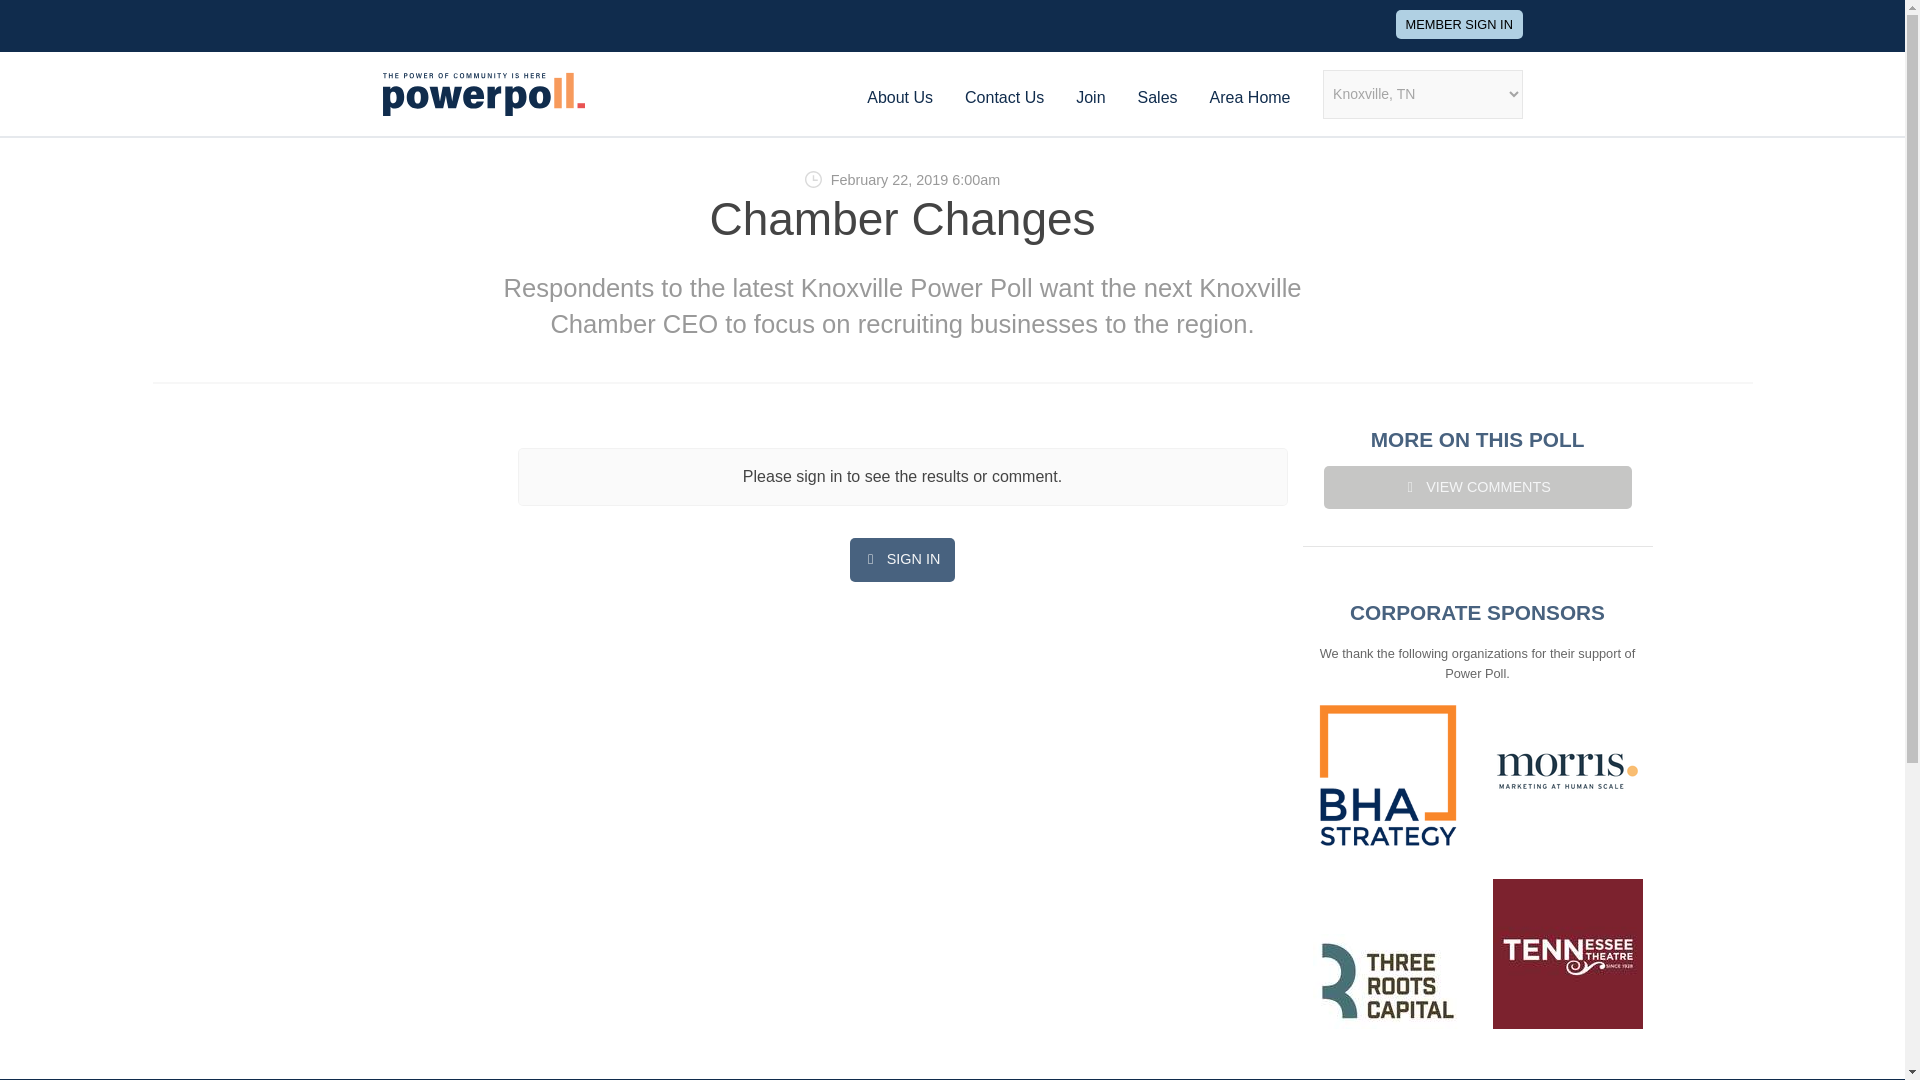 The width and height of the screenshot is (1920, 1080). I want to click on VIEW COMMENTS, so click(1478, 486).